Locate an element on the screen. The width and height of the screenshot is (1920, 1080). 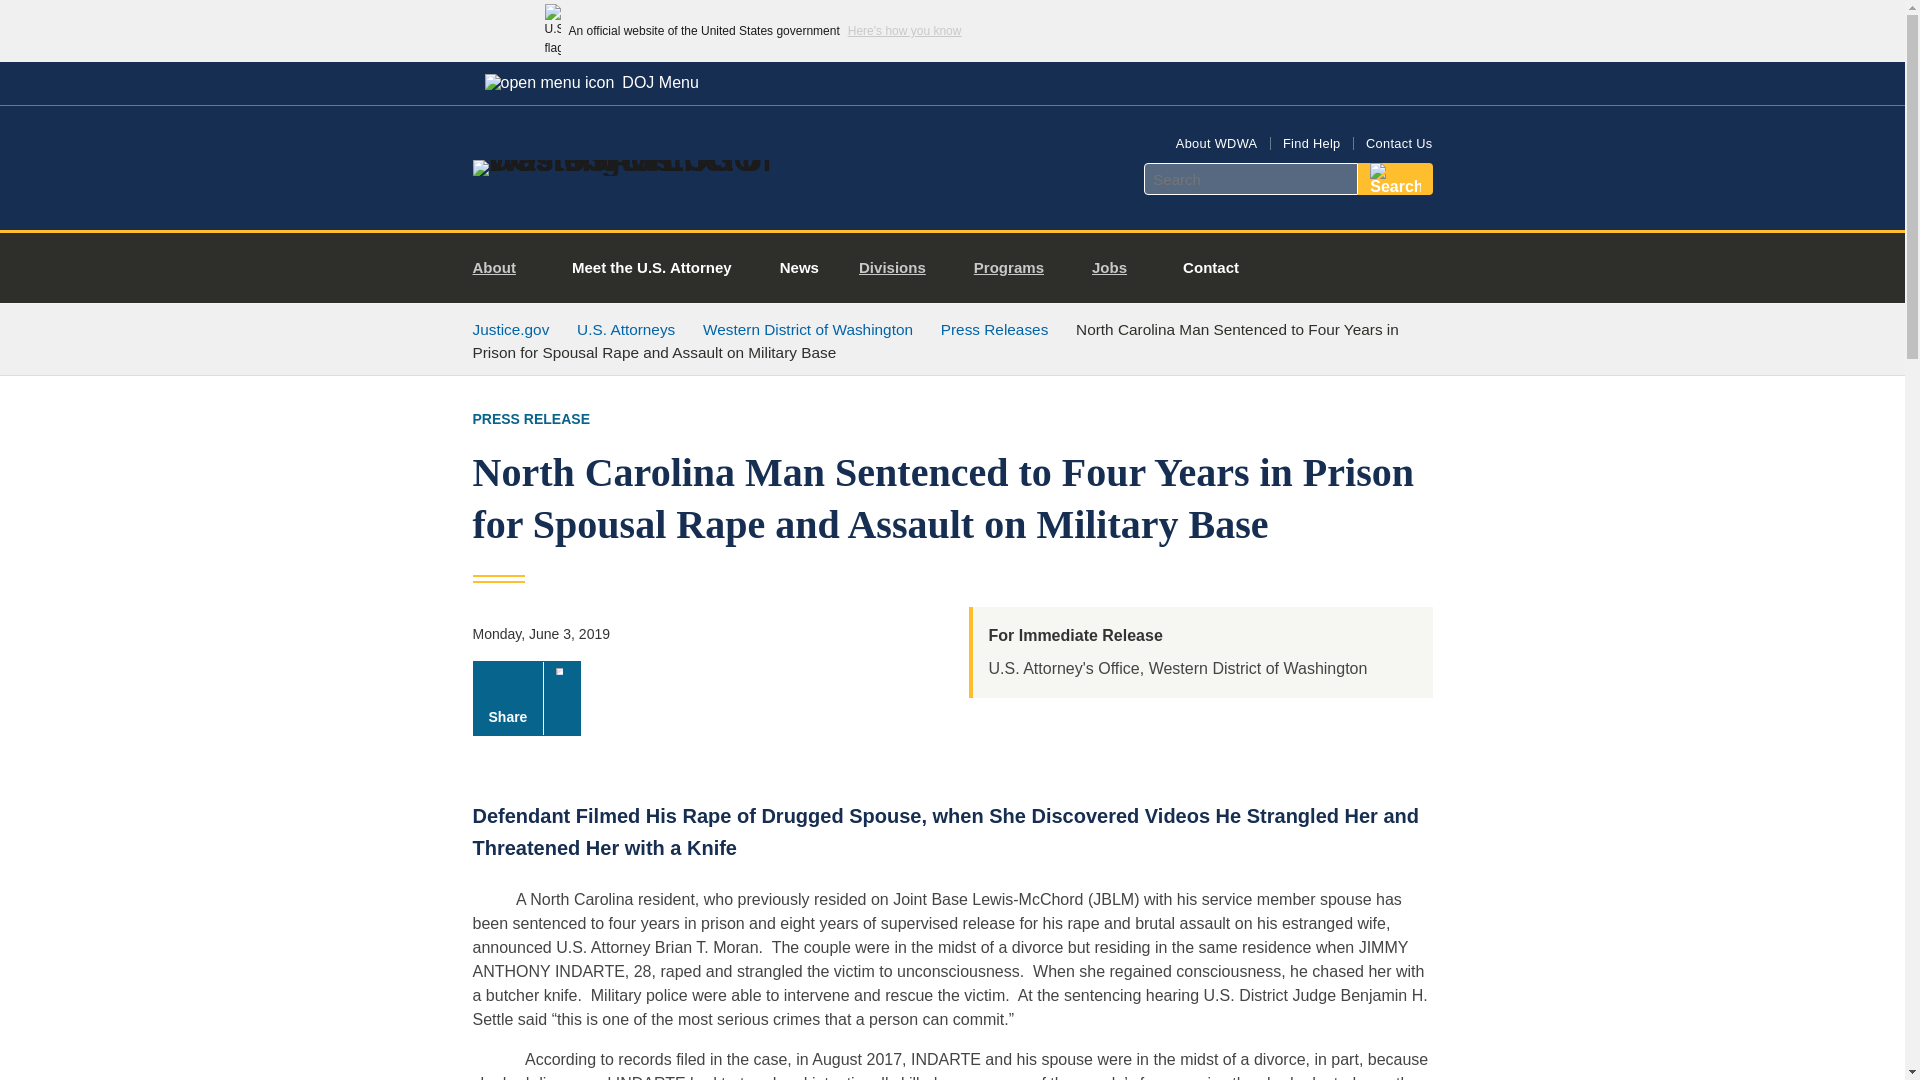
Jobs is located at coordinates (1117, 268).